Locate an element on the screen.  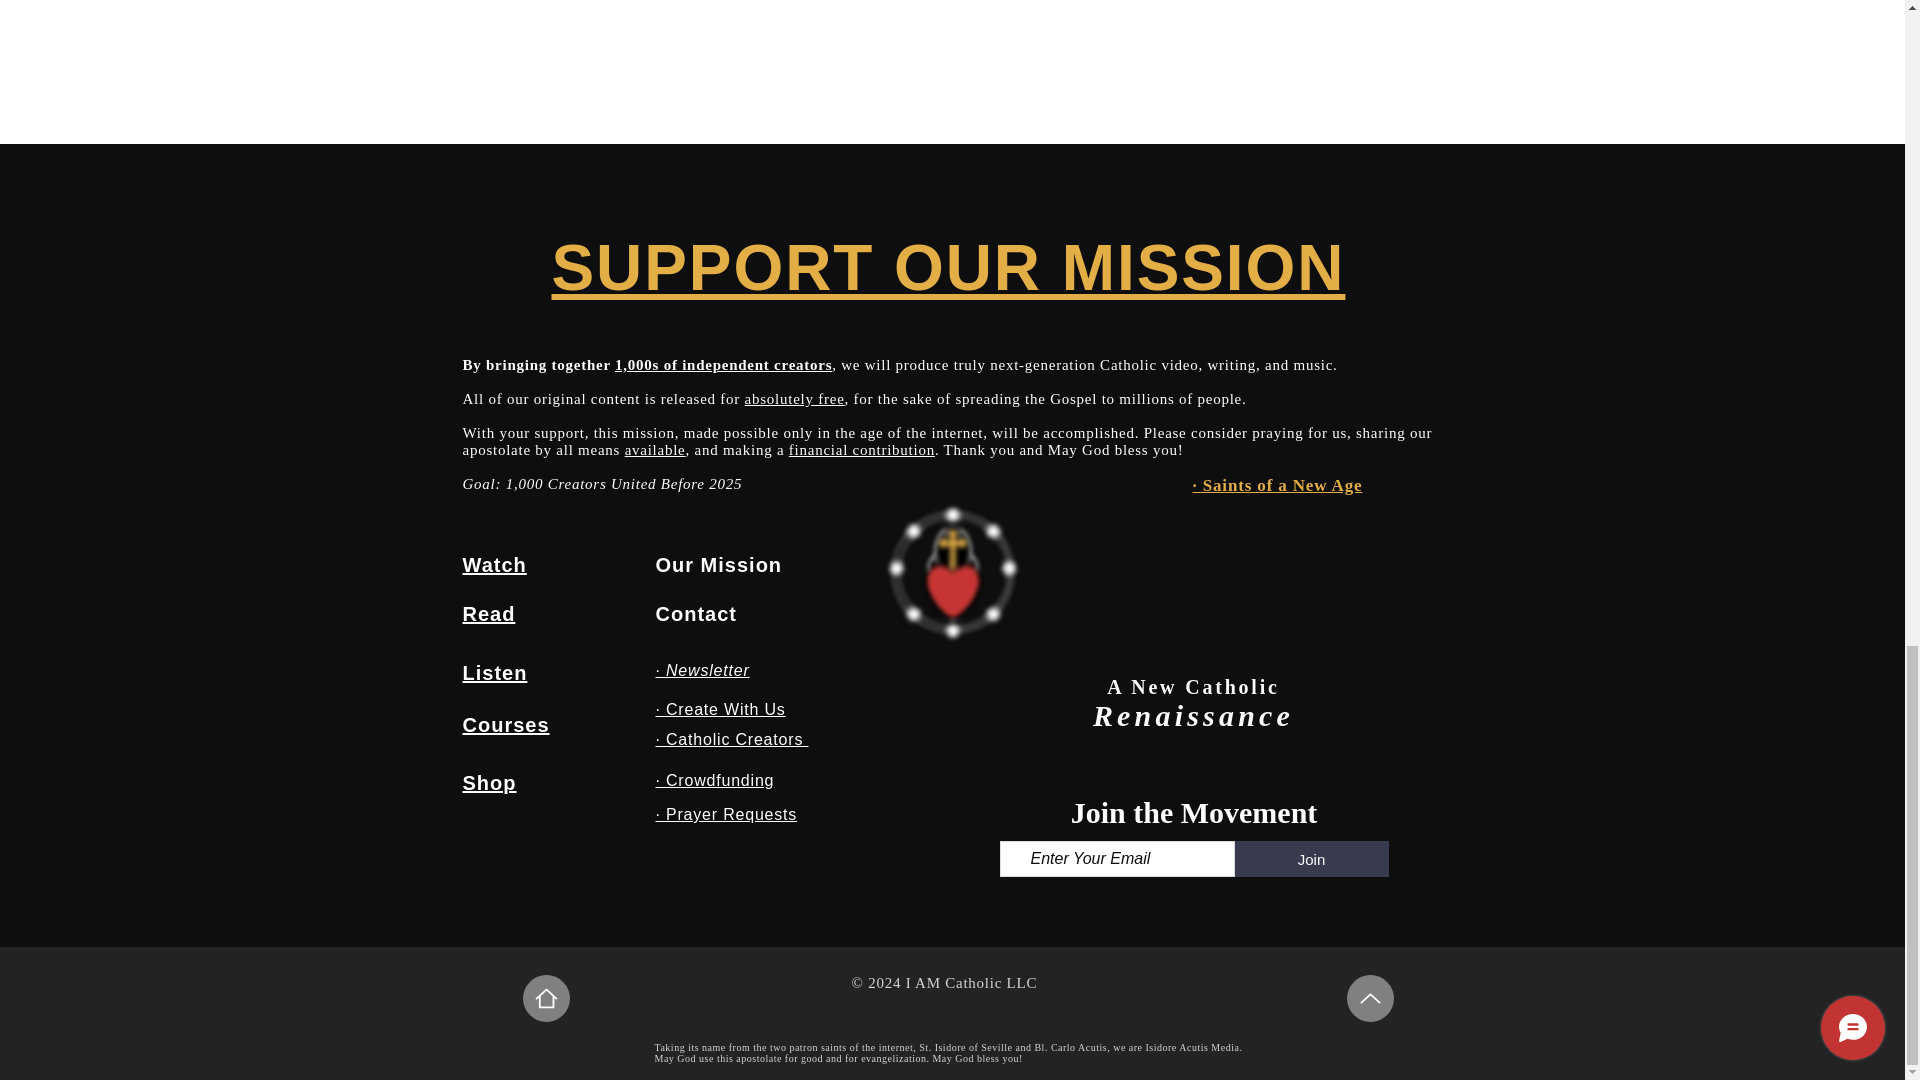
Contact is located at coordinates (696, 614).